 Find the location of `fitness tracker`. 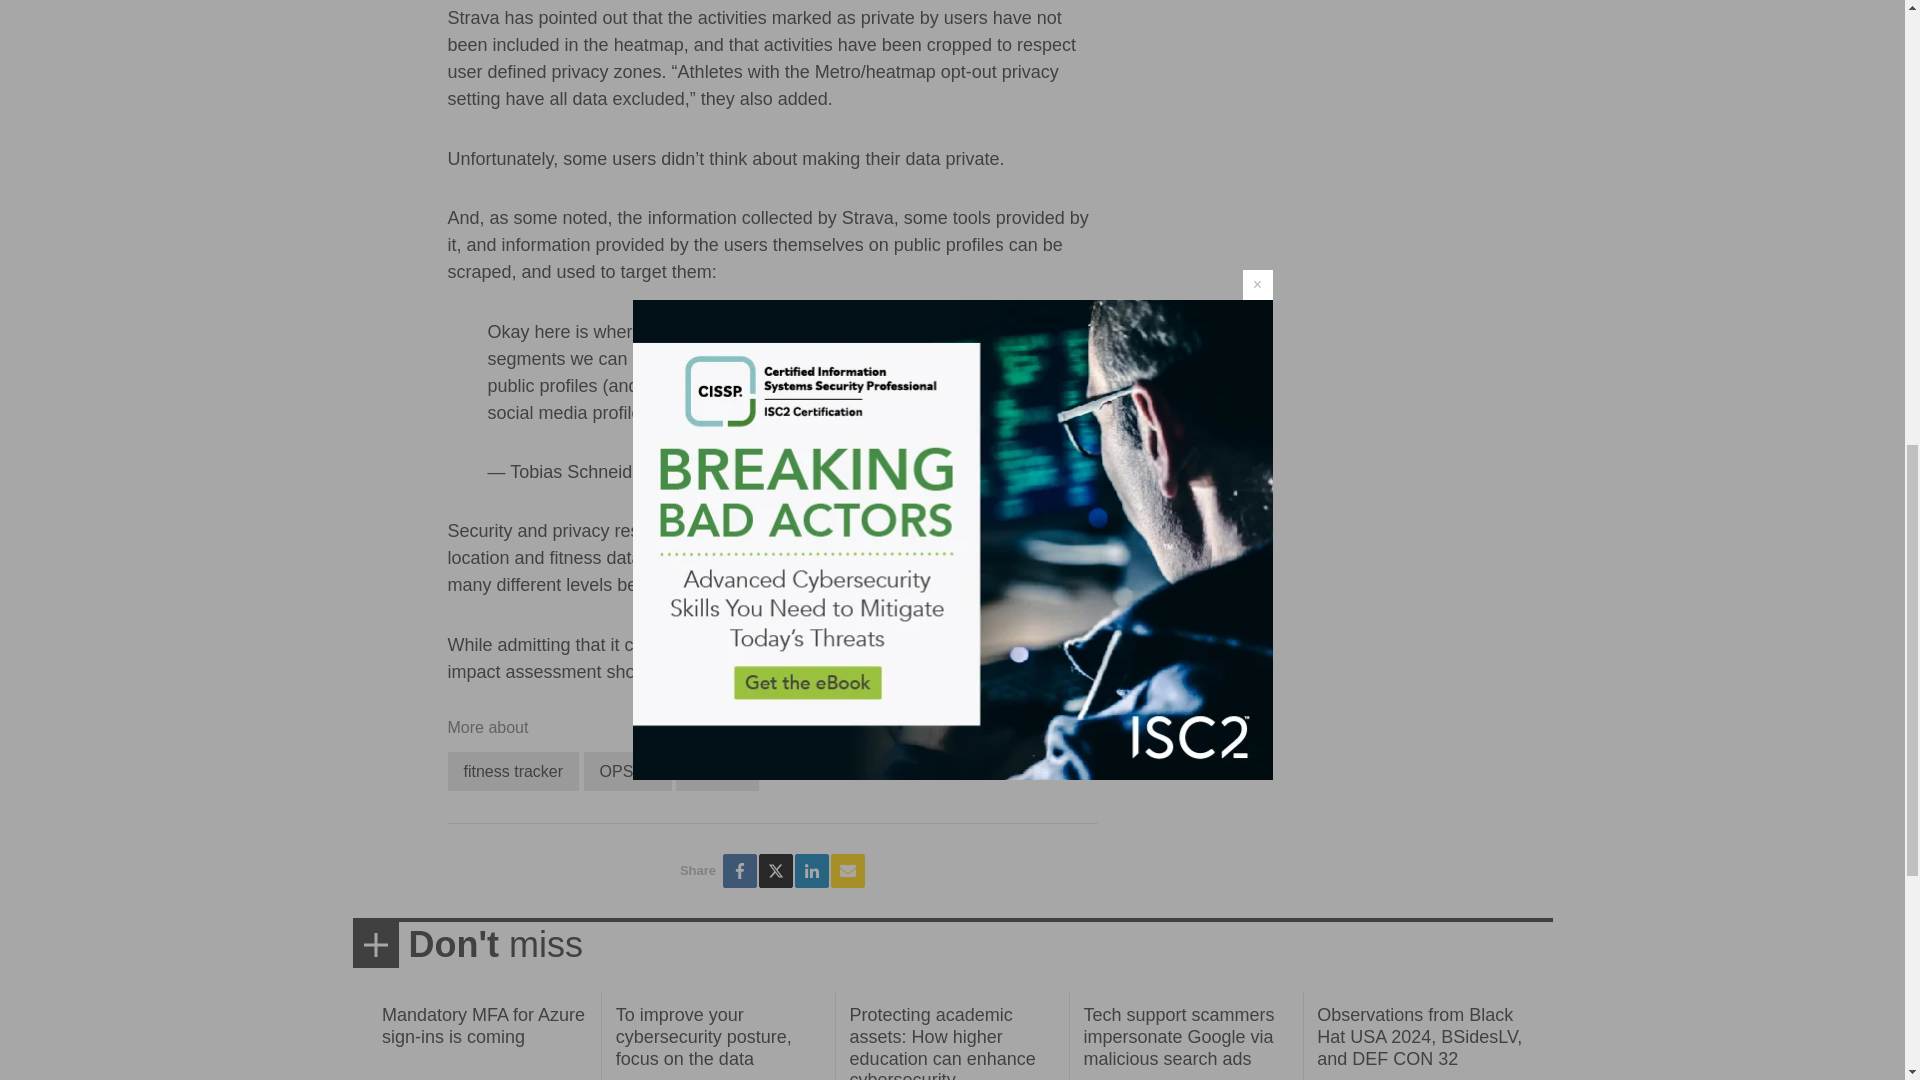

fitness tracker is located at coordinates (513, 770).